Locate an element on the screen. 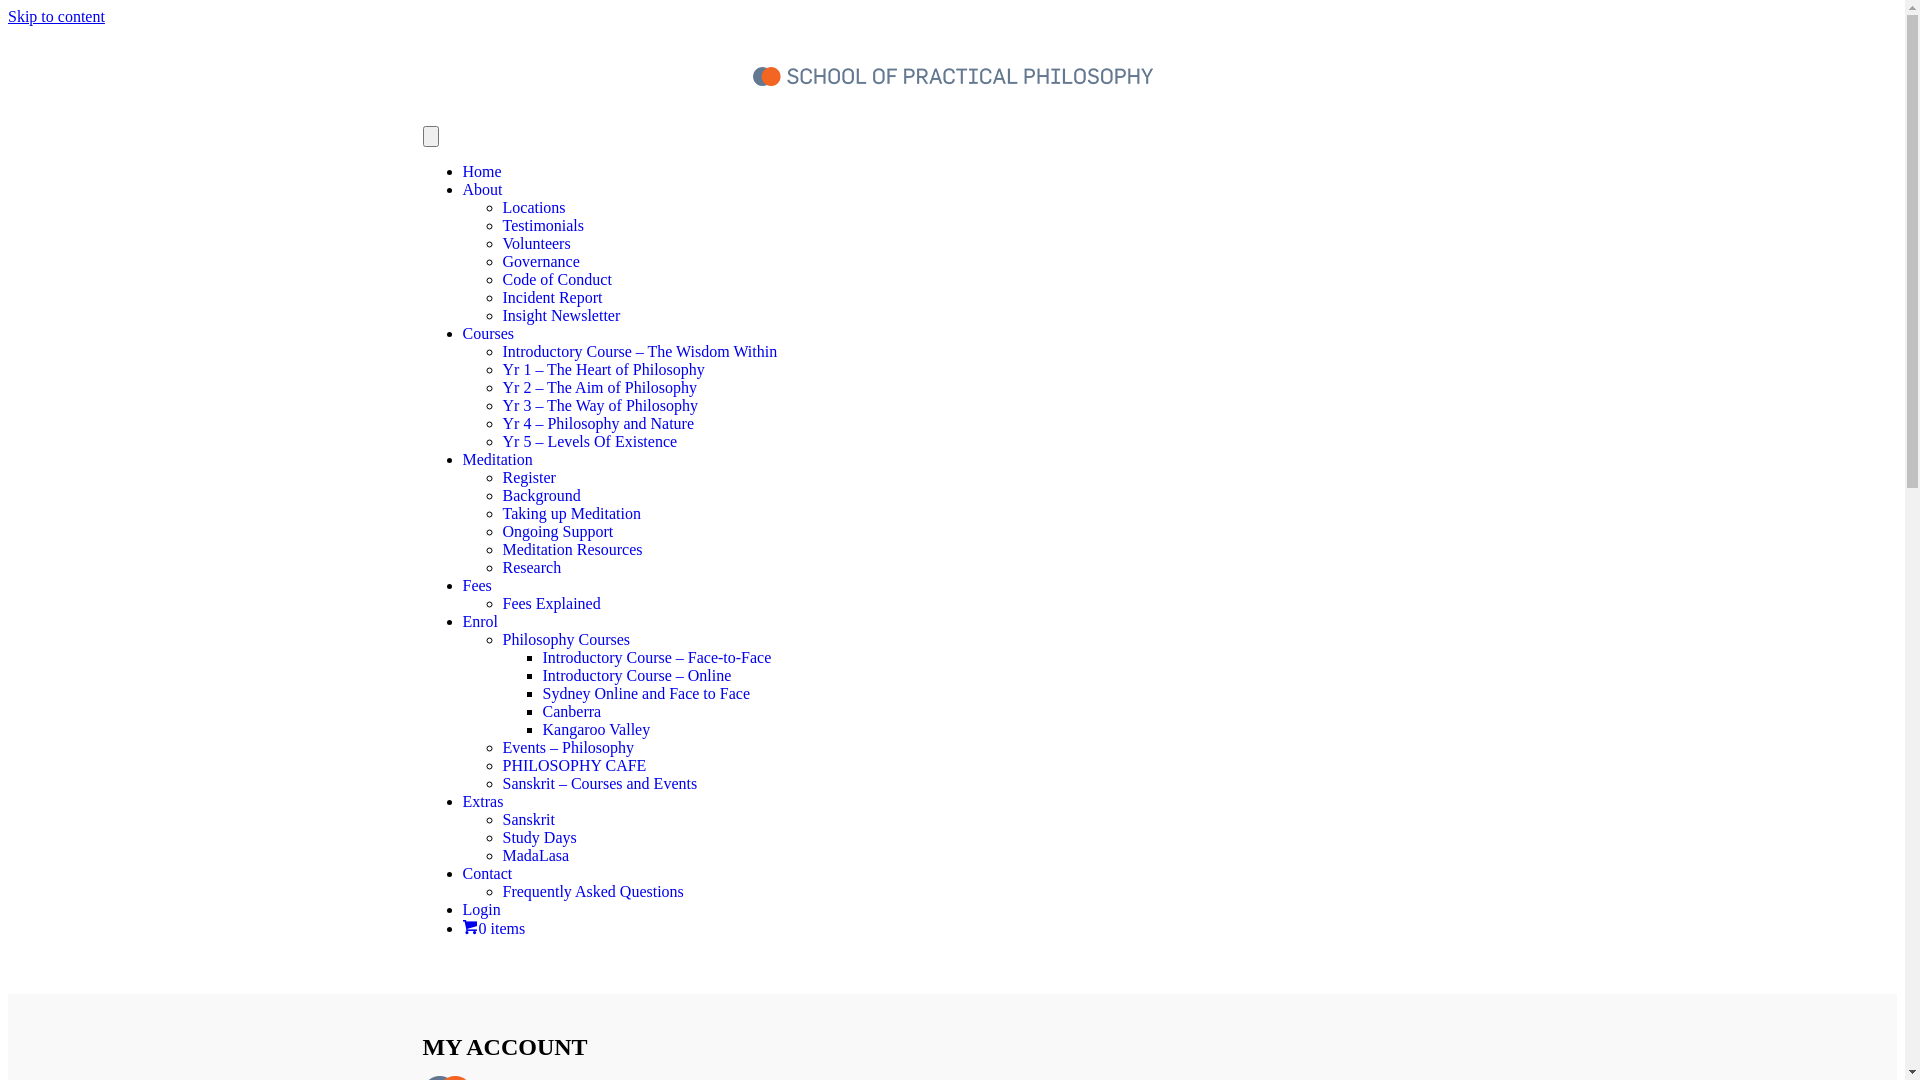 The width and height of the screenshot is (1920, 1080). Sanskrit is located at coordinates (528, 820).